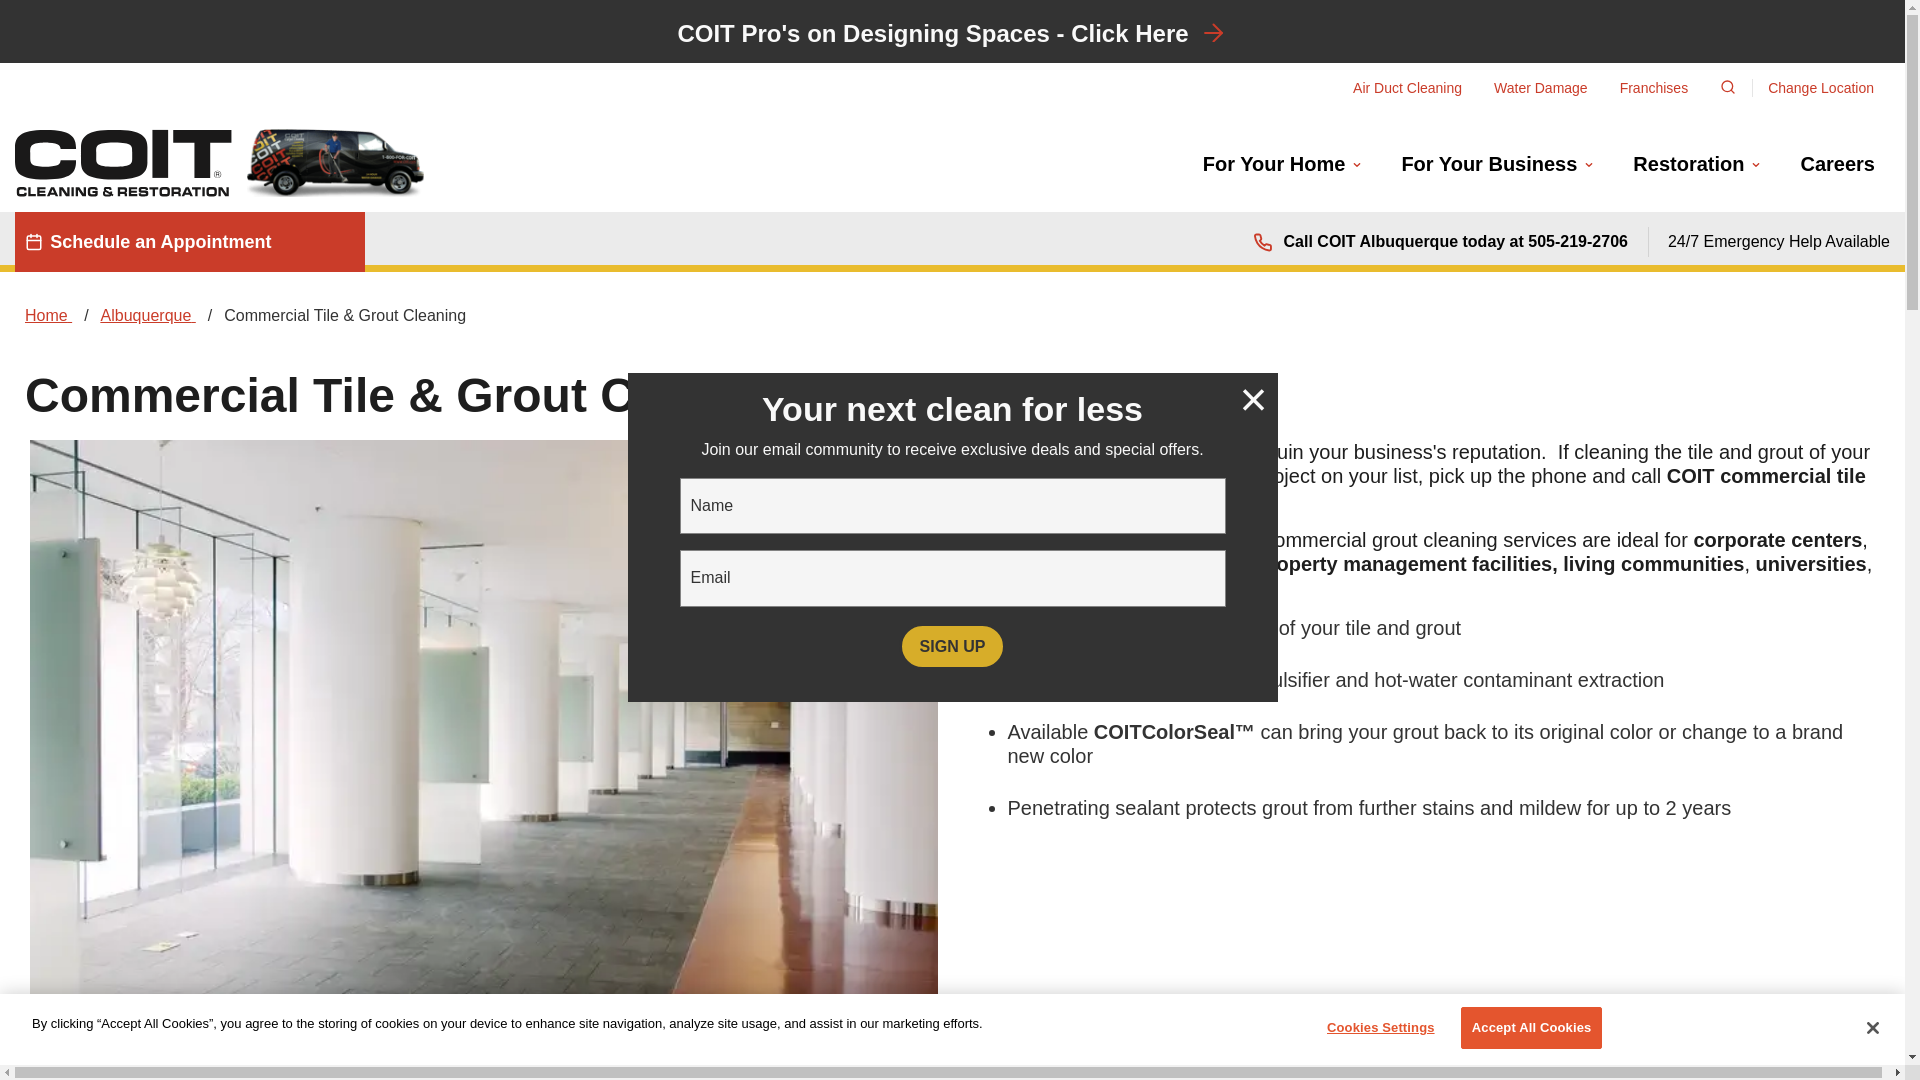 This screenshot has height=1080, width=1920. I want to click on Restoration, so click(1696, 164).